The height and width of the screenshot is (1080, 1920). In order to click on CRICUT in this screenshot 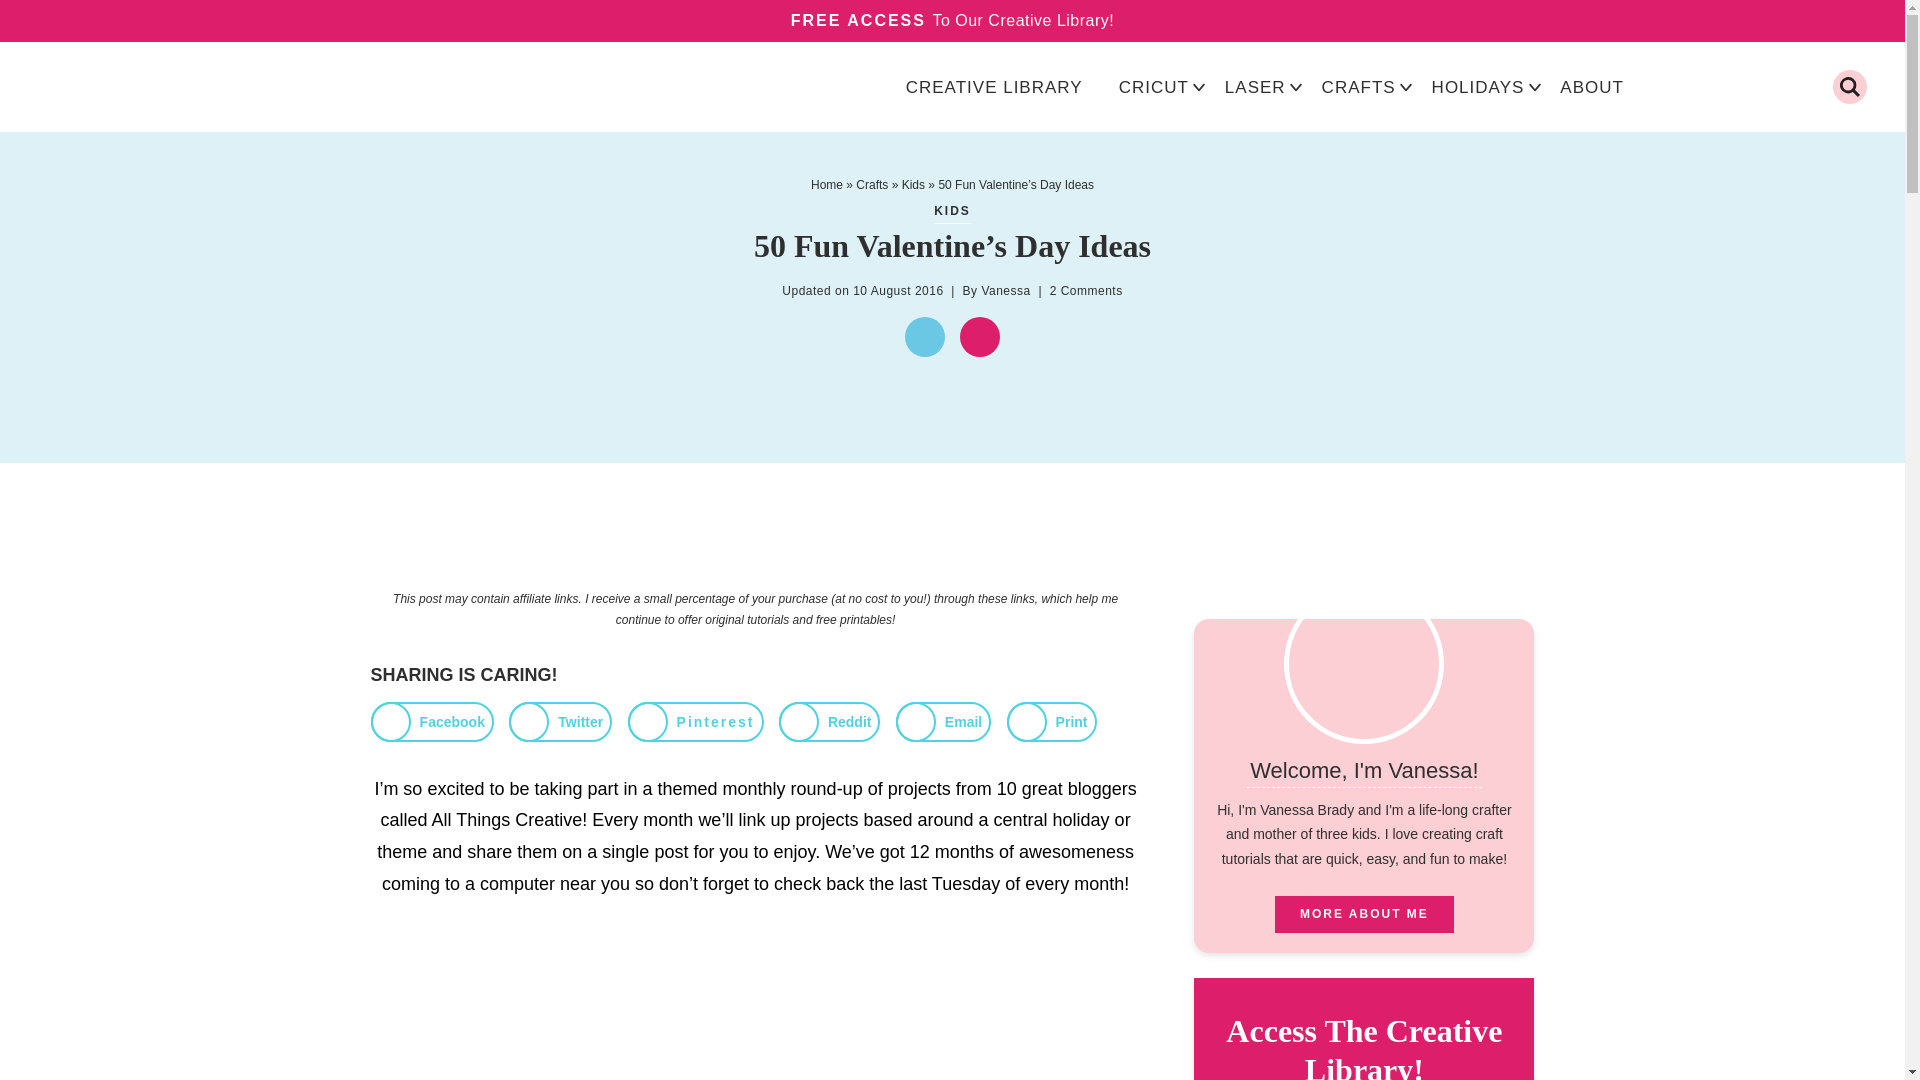, I will do `click(1154, 87)`.